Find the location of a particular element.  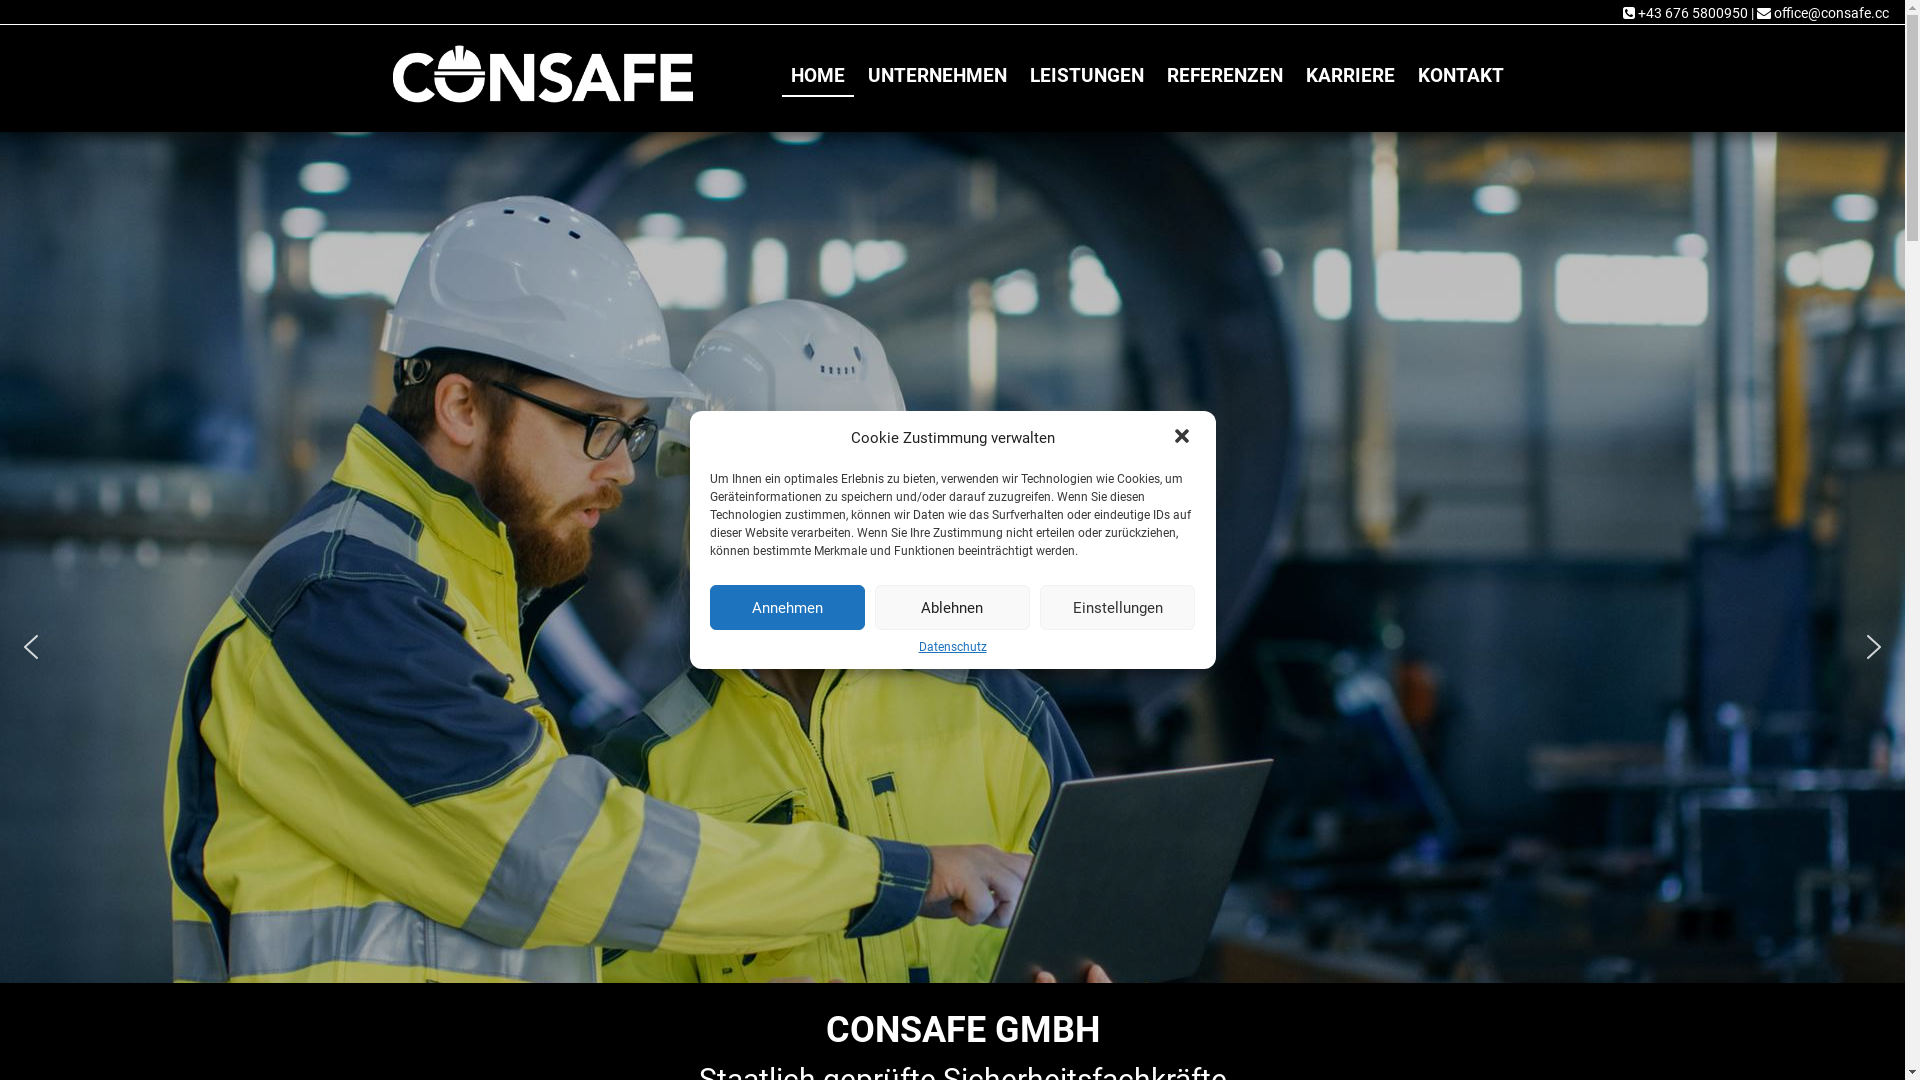

HOME is located at coordinates (818, 76).